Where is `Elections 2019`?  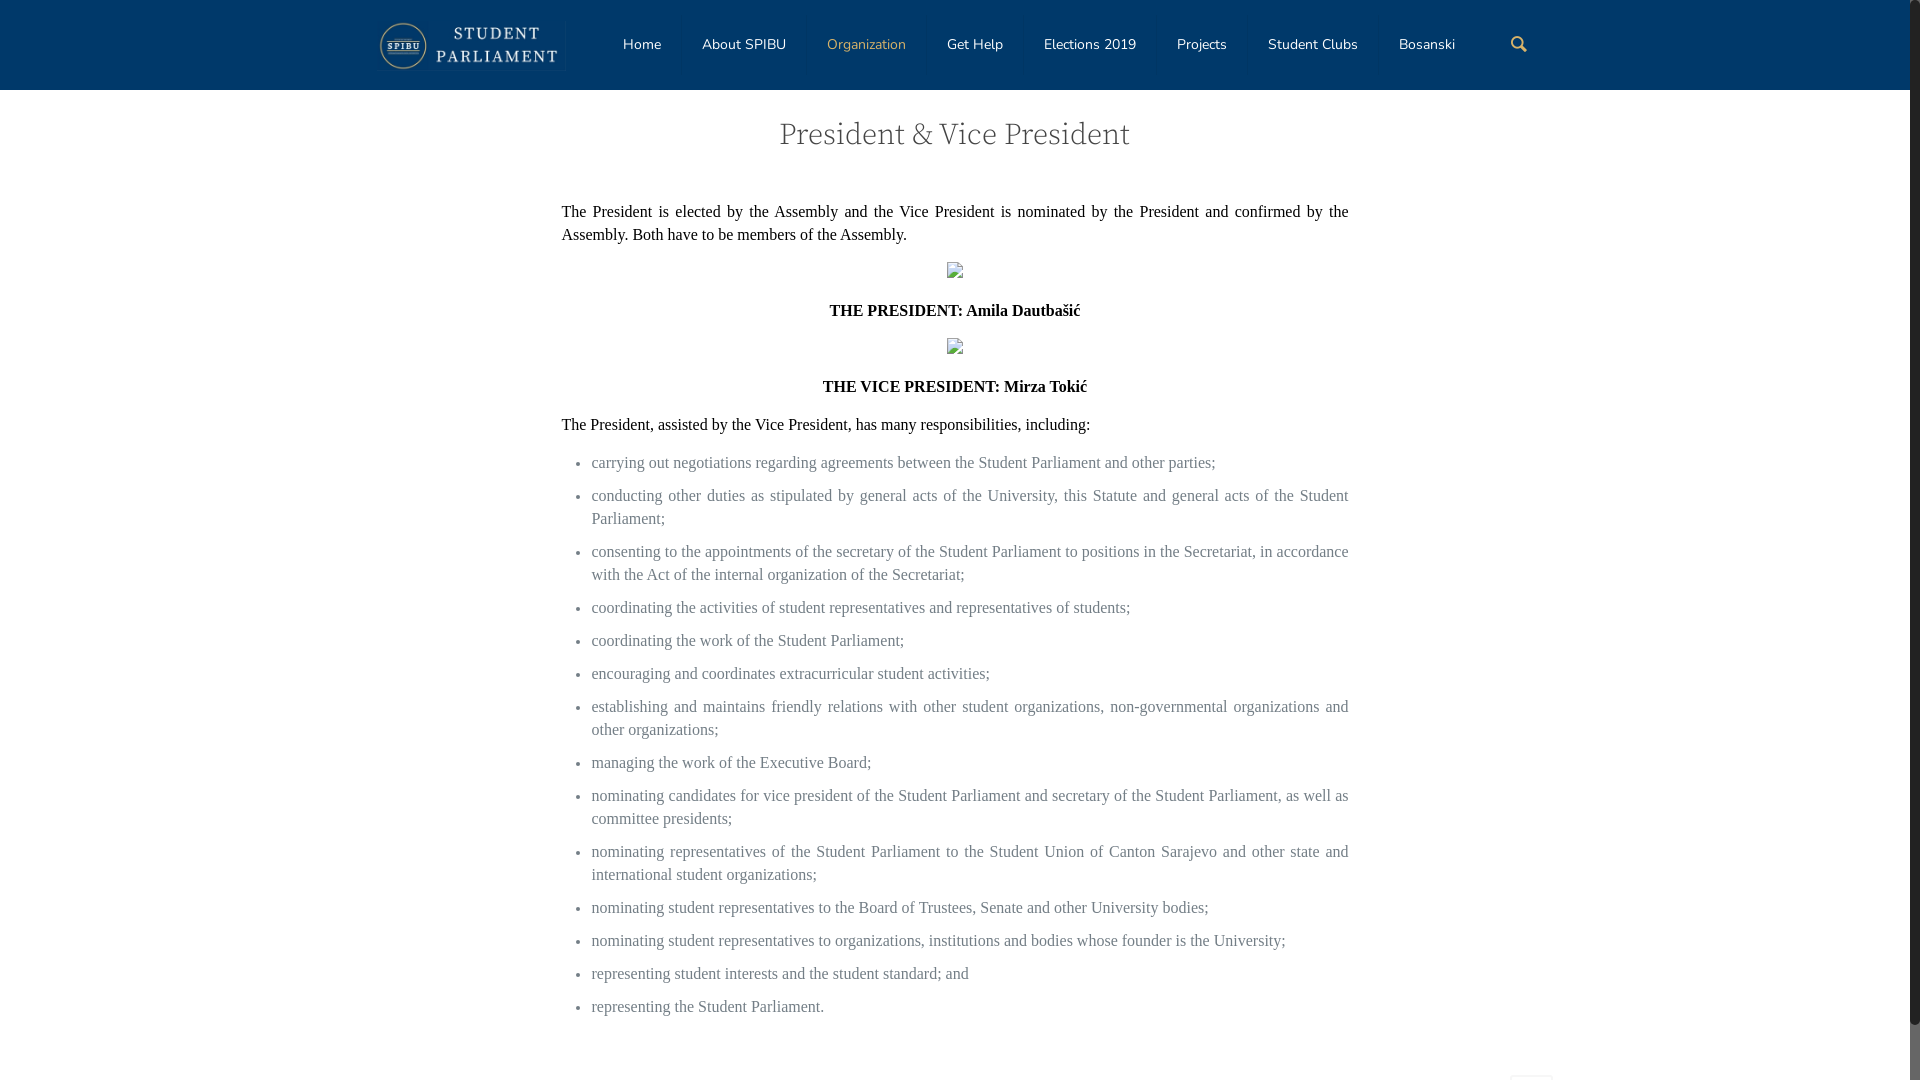
Elections 2019 is located at coordinates (1090, 45).